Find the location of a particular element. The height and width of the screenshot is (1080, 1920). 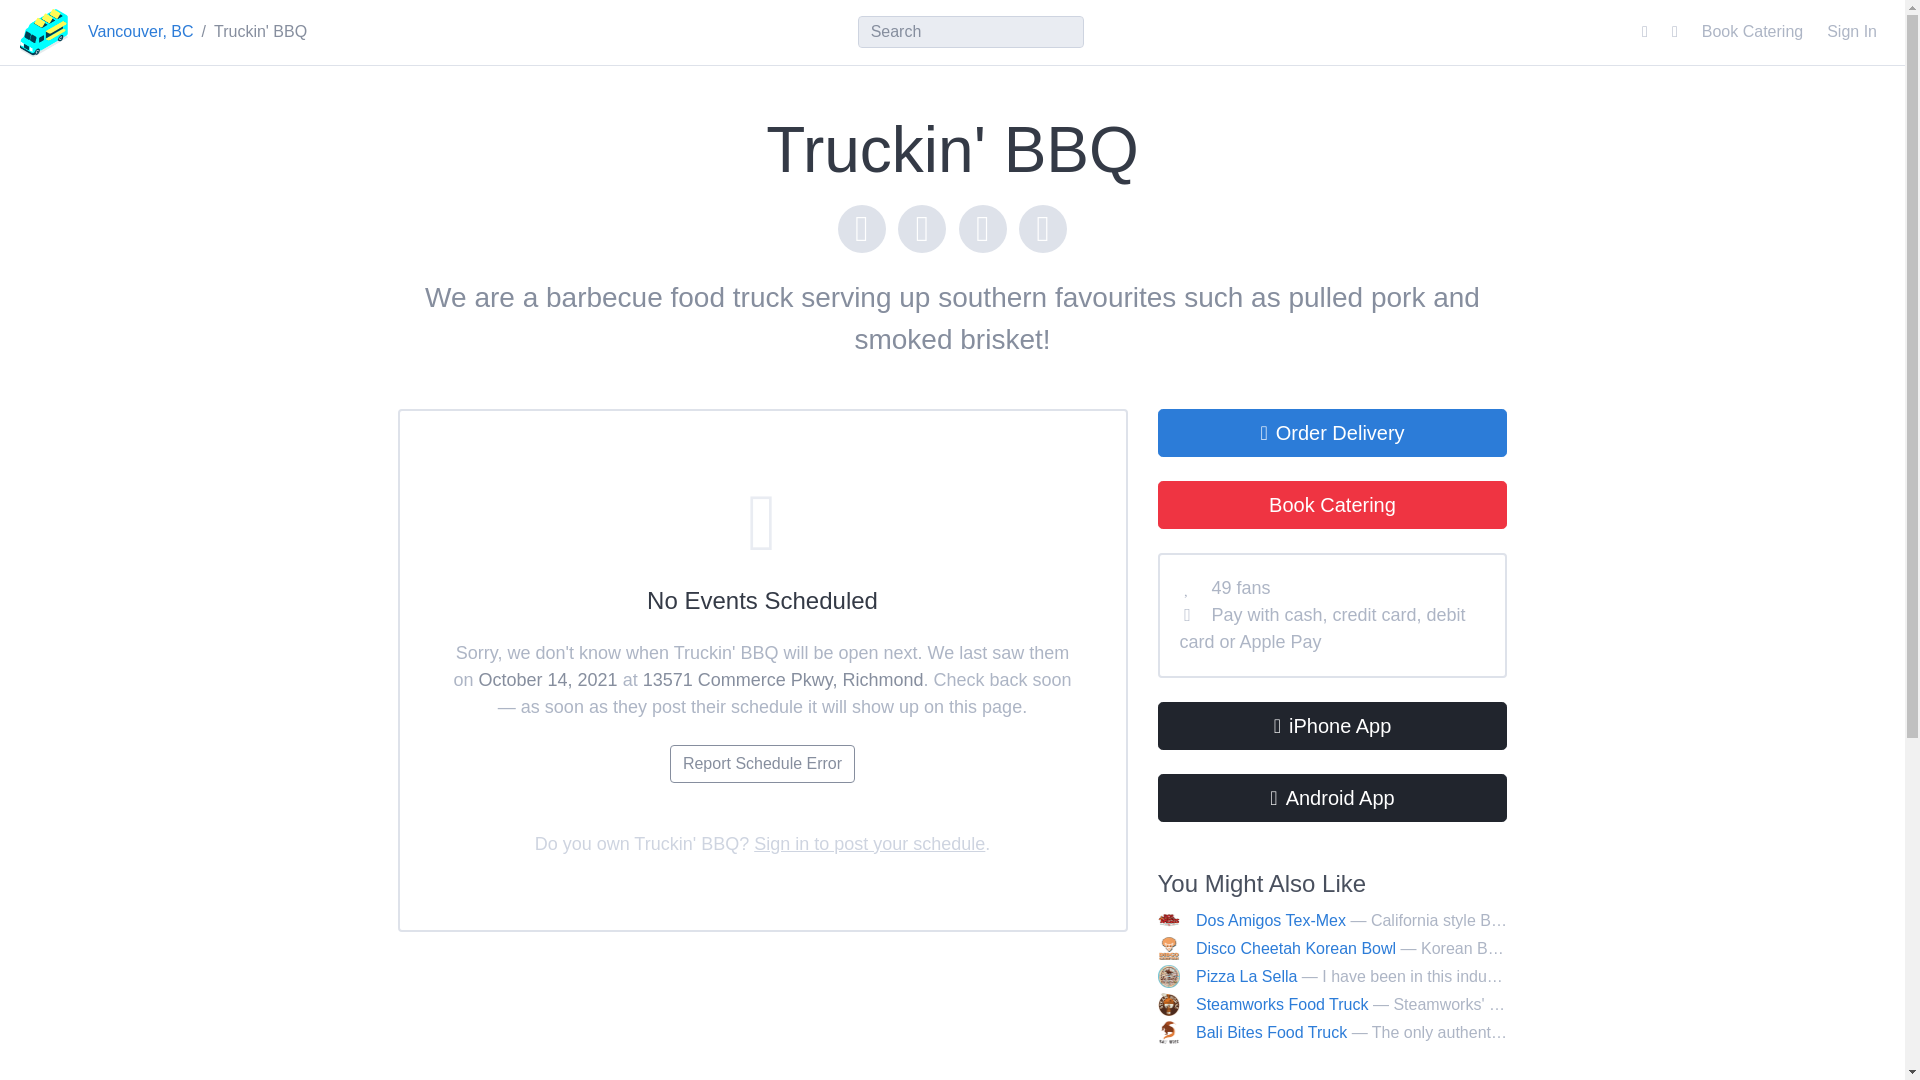

Pizza La Sella is located at coordinates (1246, 976).